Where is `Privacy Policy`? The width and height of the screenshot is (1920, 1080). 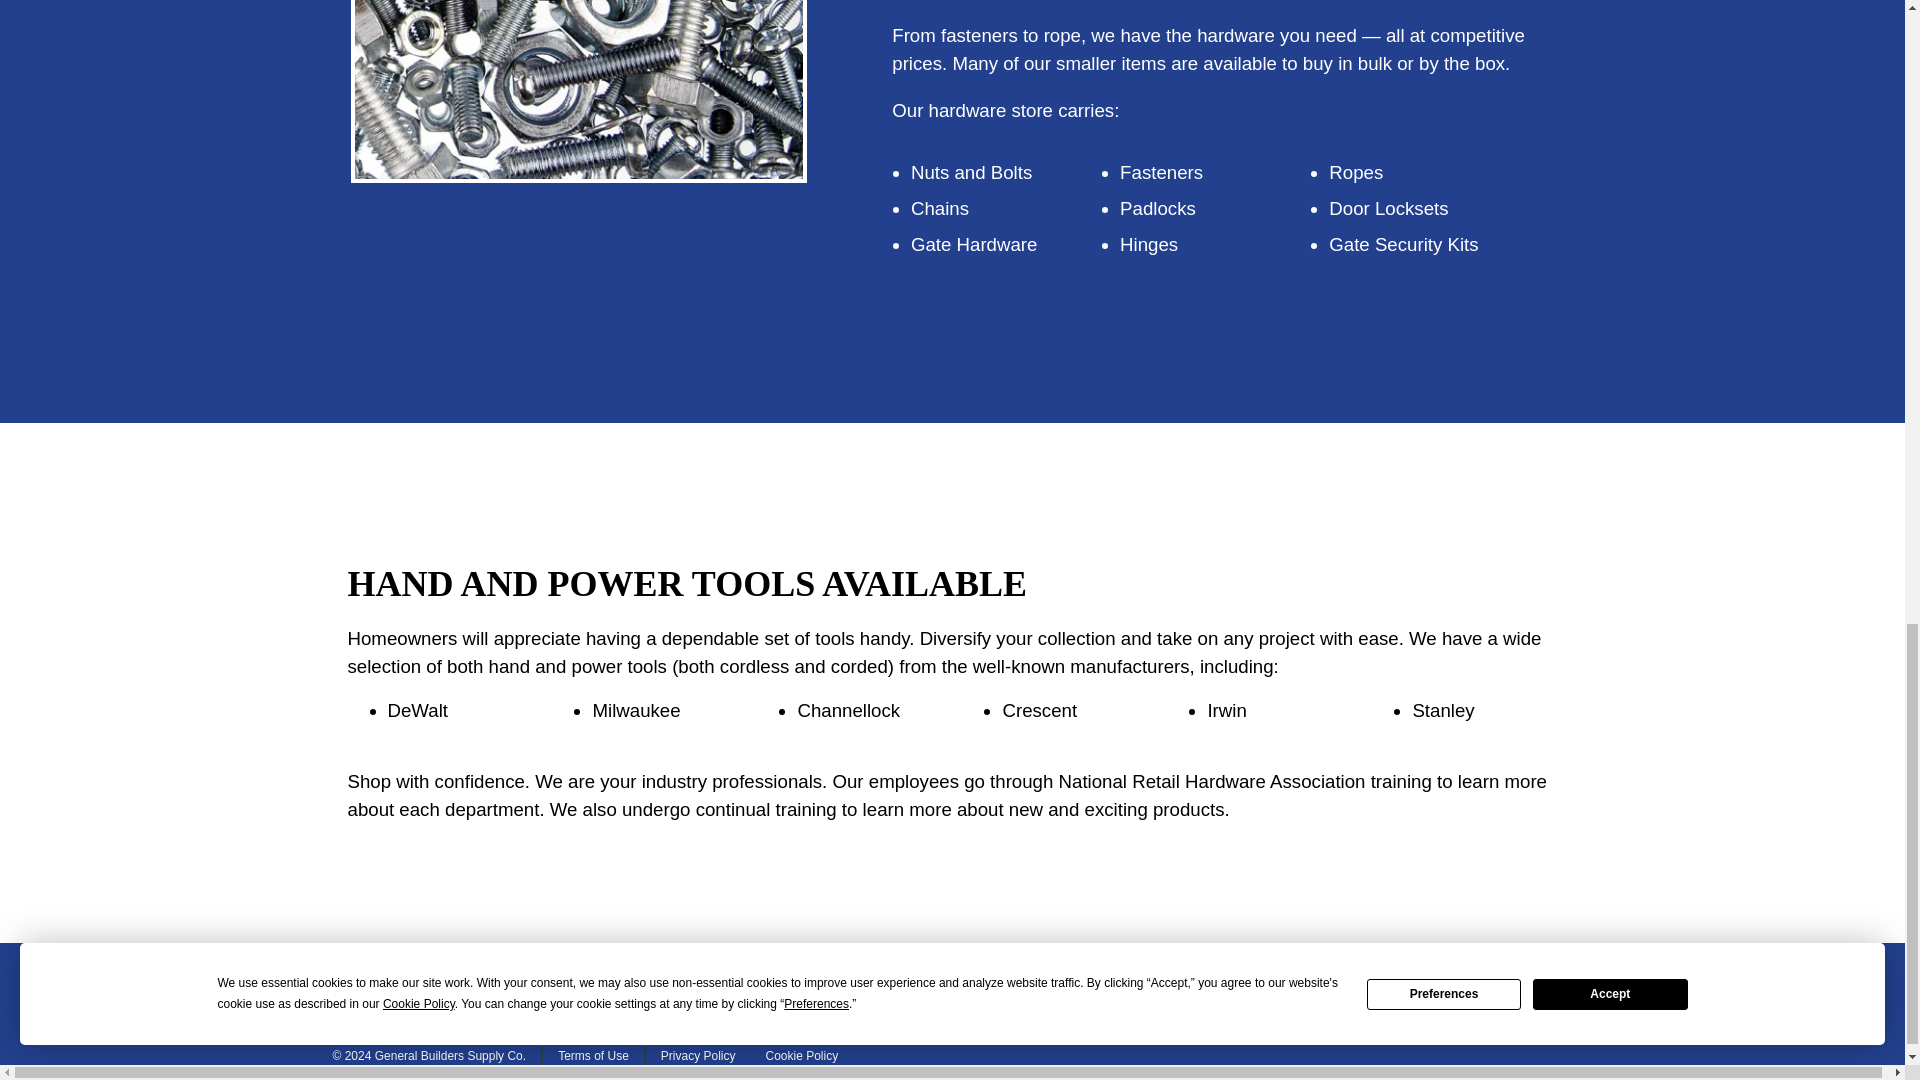 Privacy Policy is located at coordinates (698, 1055).